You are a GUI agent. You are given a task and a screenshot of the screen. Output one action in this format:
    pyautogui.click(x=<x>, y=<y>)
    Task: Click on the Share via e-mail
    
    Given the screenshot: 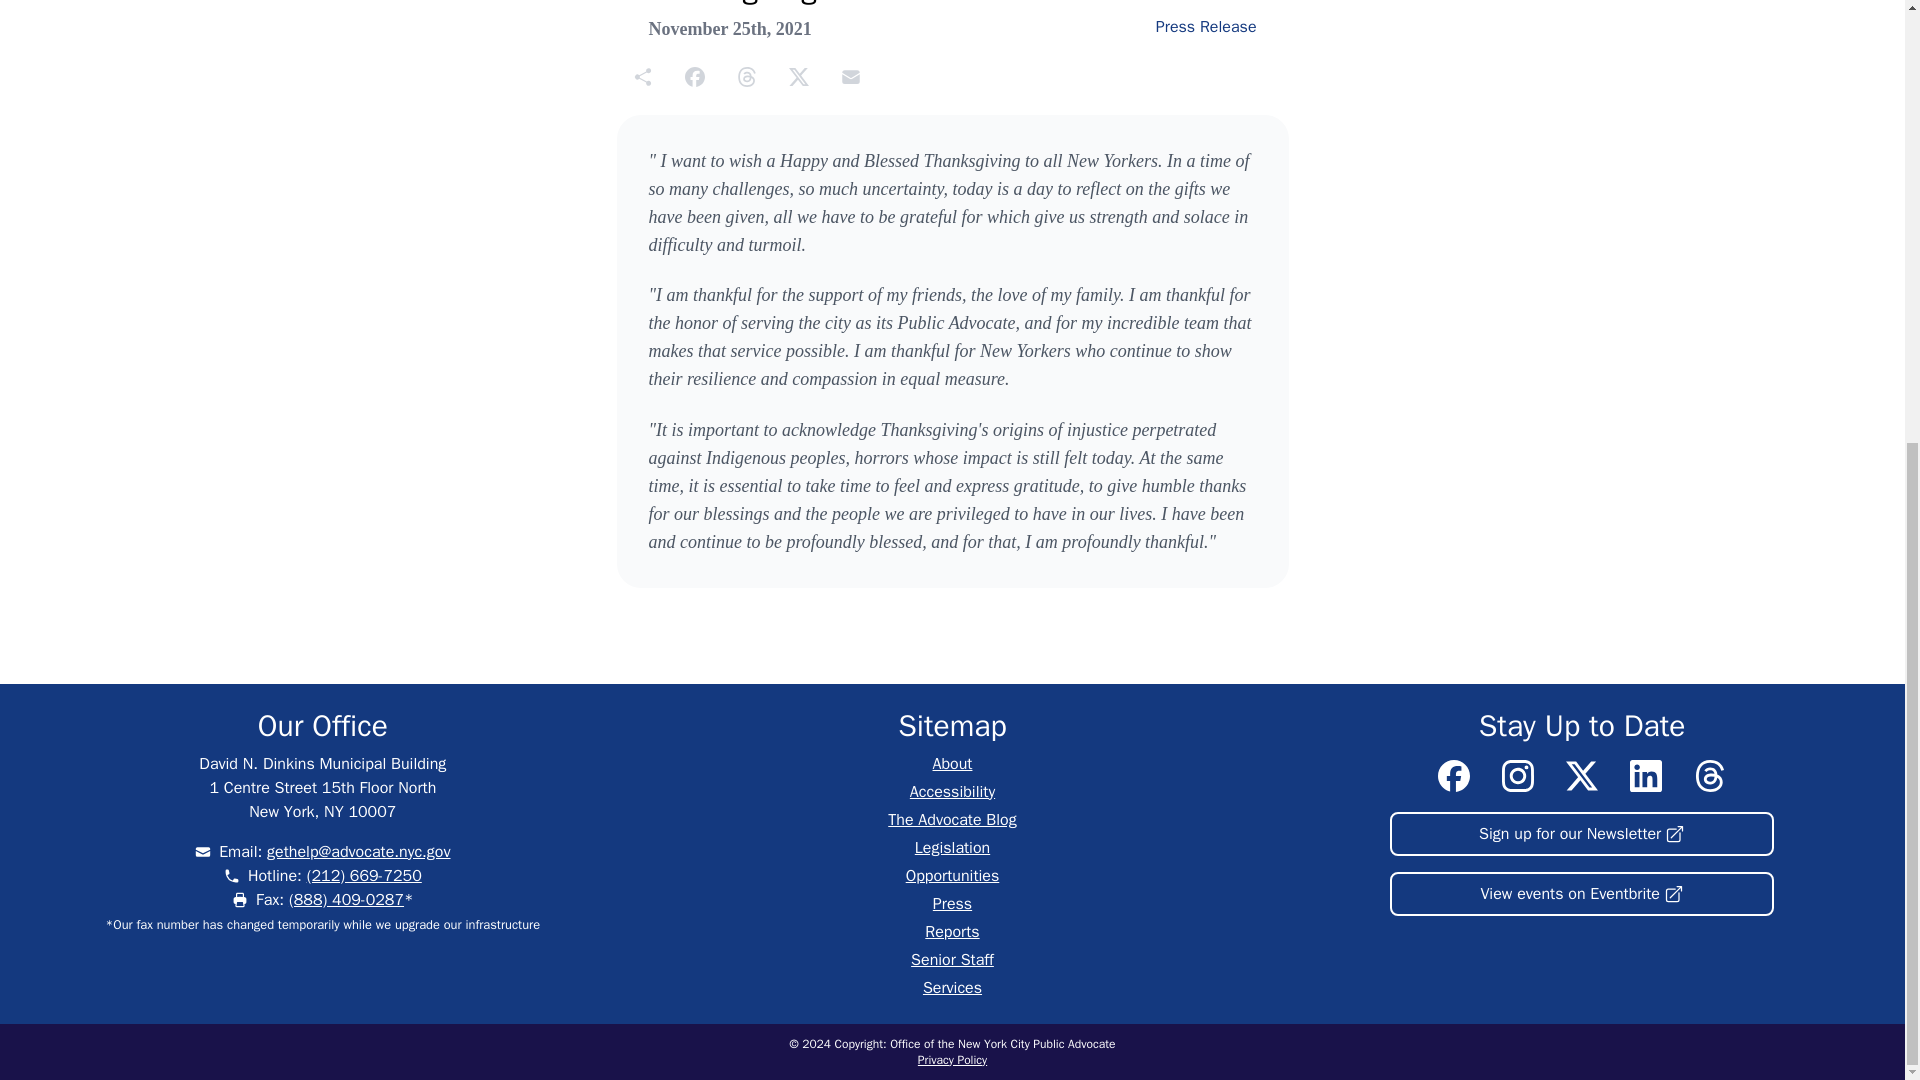 What is the action you would take?
    pyautogui.click(x=850, y=76)
    